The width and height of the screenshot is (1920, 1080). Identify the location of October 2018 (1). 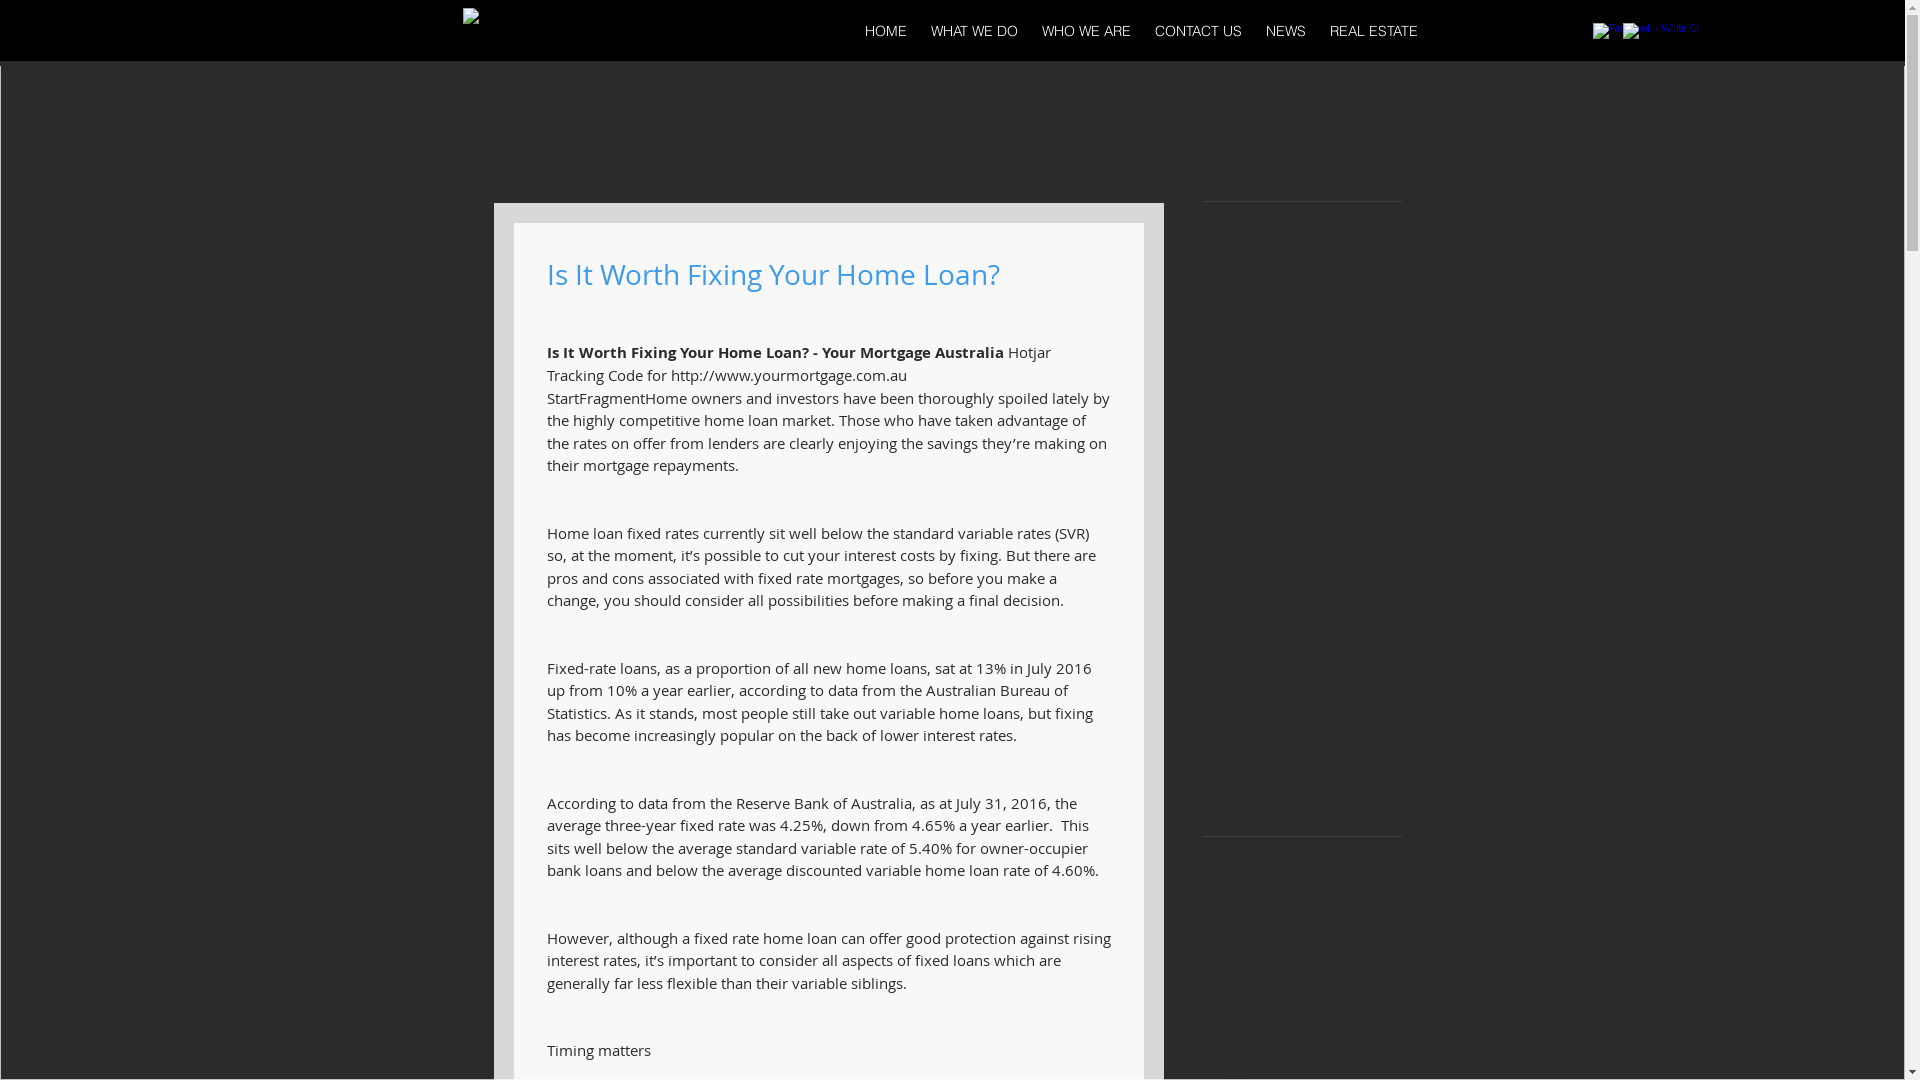
(1311, 1002).